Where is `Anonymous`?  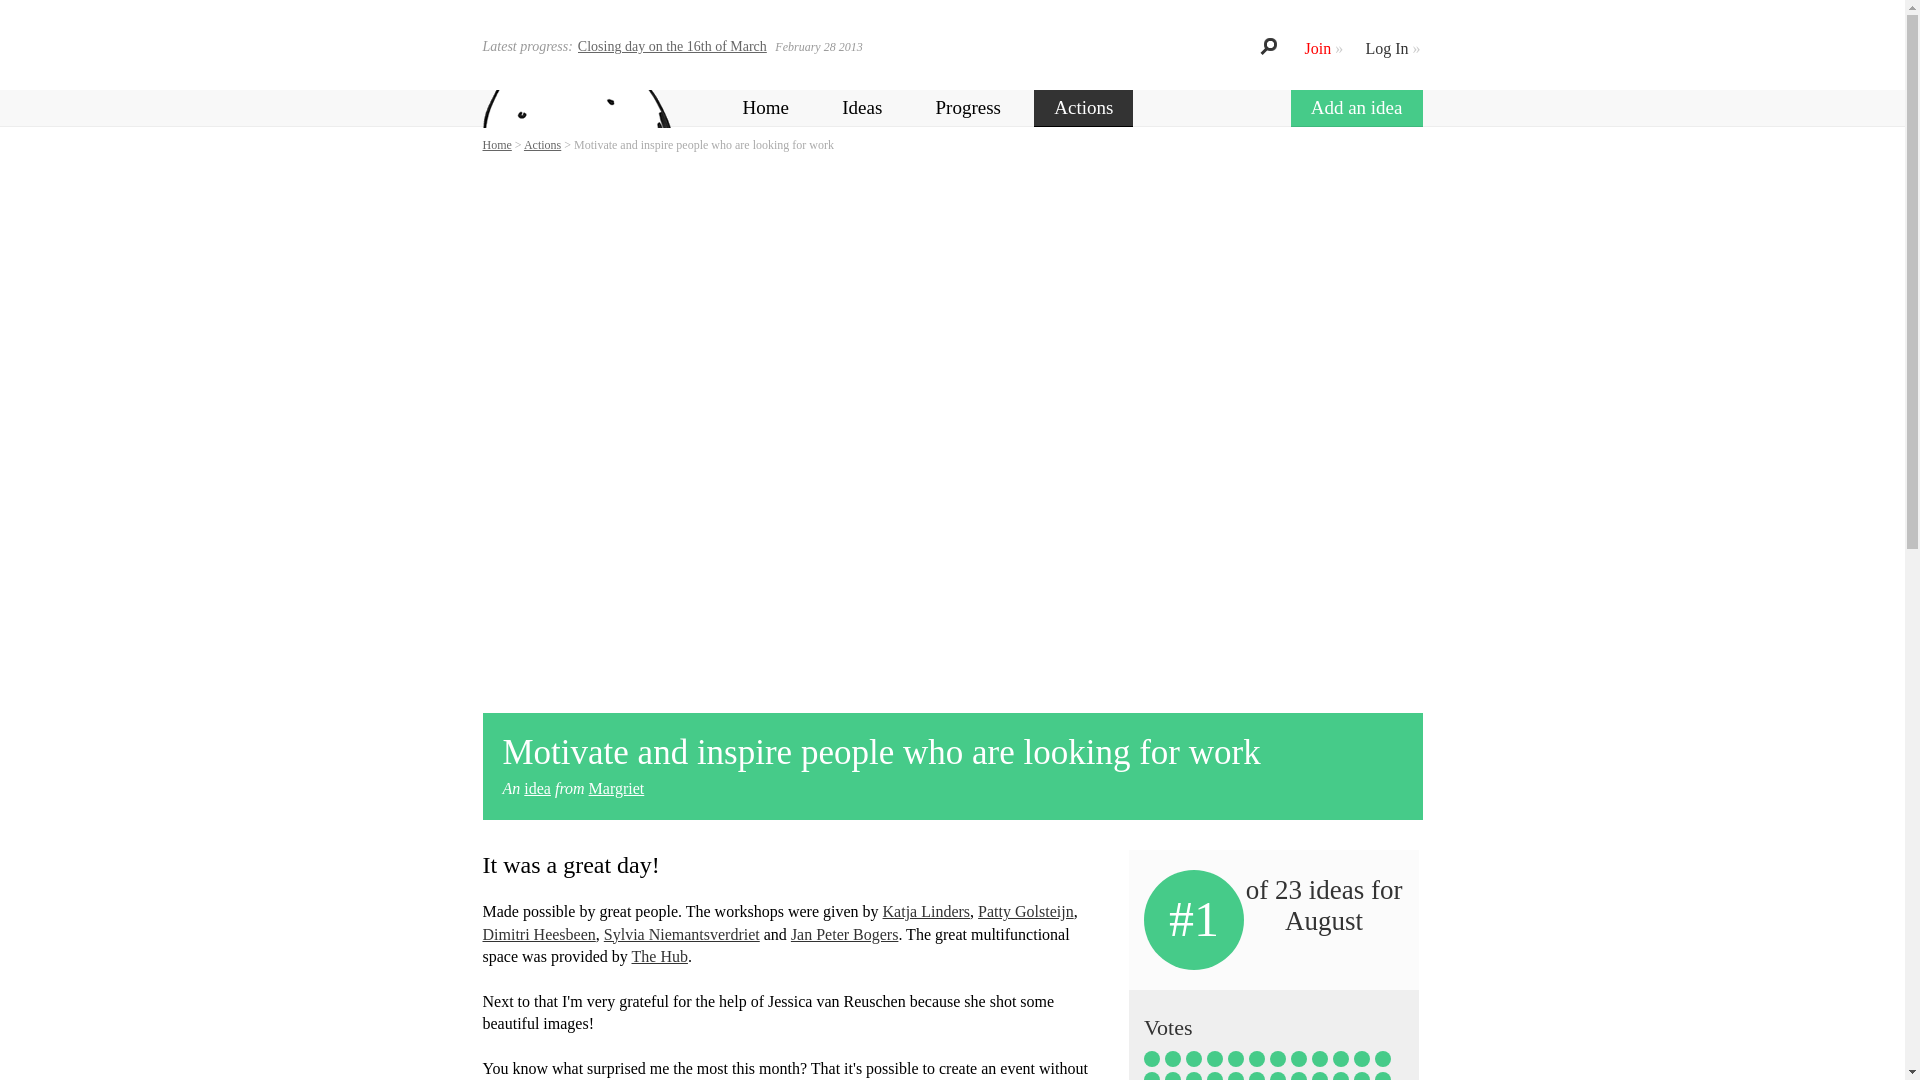 Anonymous is located at coordinates (1382, 1058).